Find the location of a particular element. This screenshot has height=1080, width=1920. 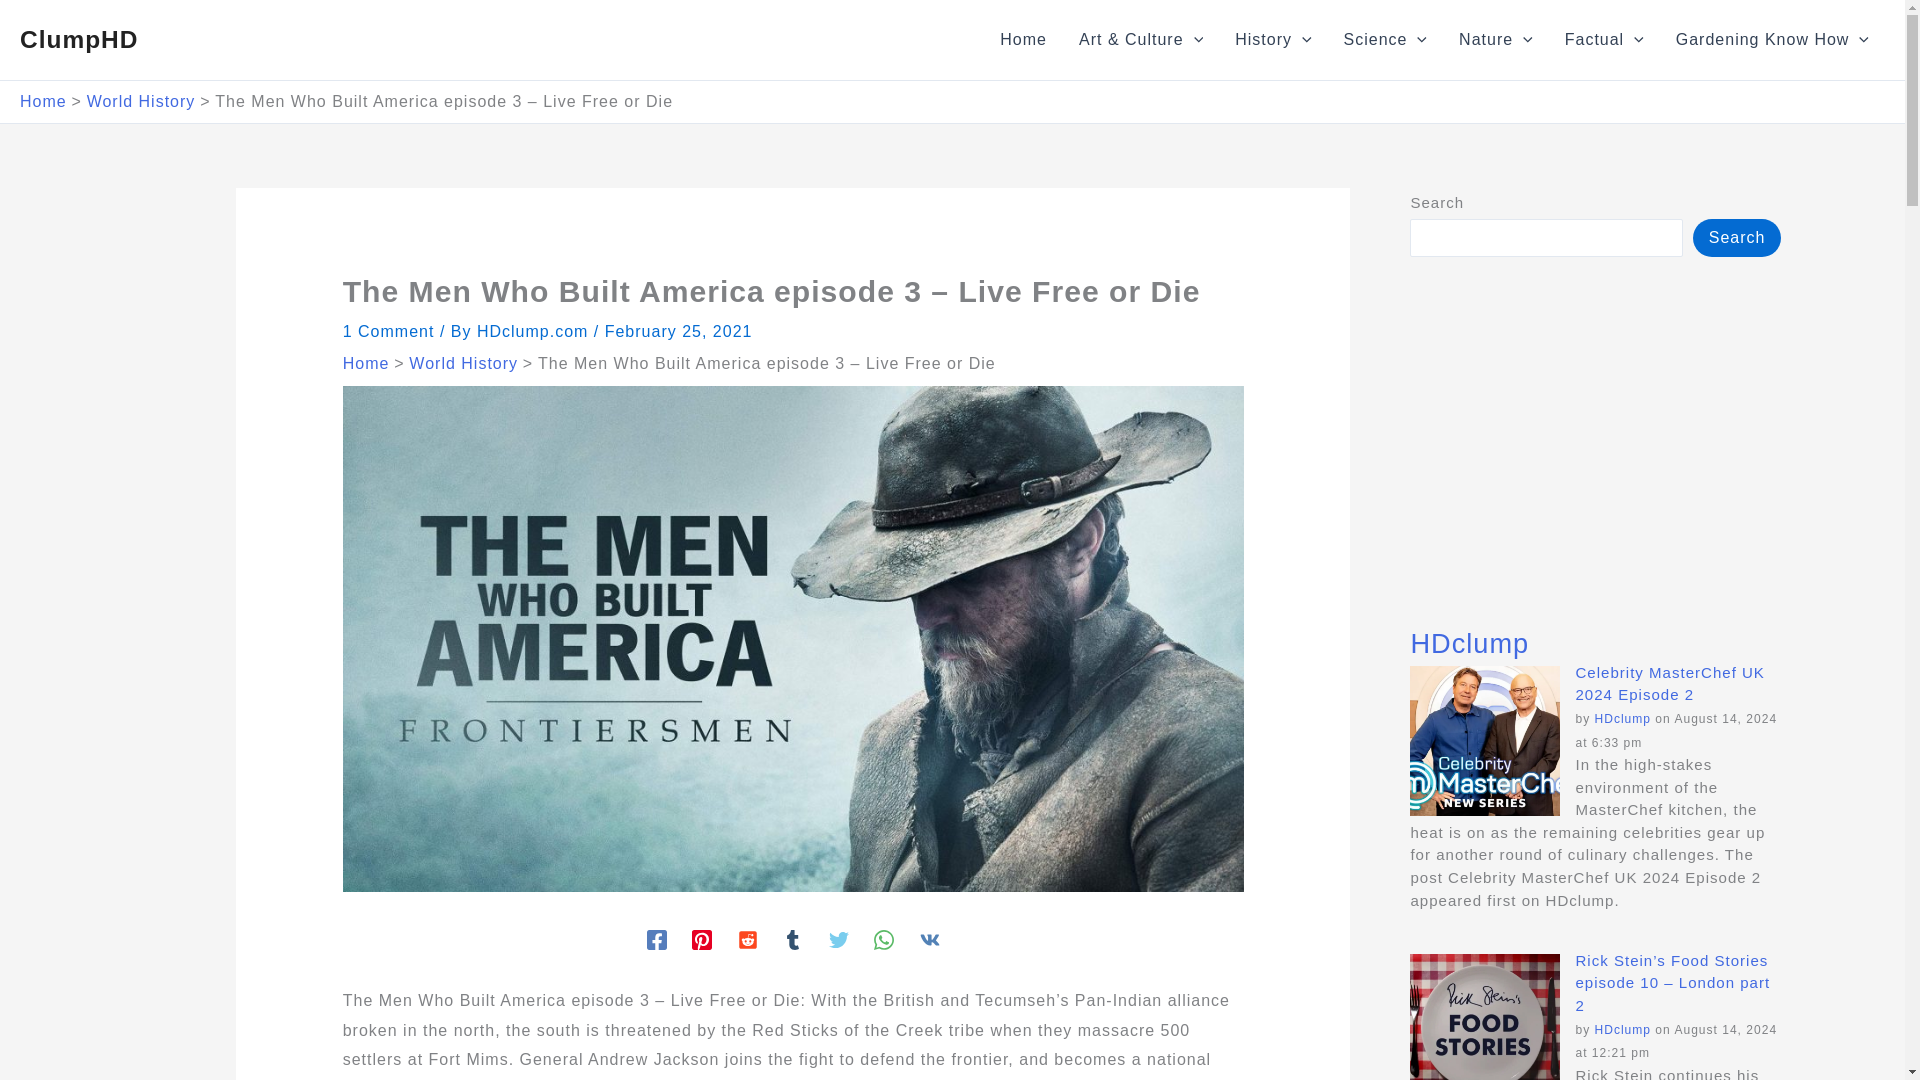

ClumpHD is located at coordinates (78, 38).